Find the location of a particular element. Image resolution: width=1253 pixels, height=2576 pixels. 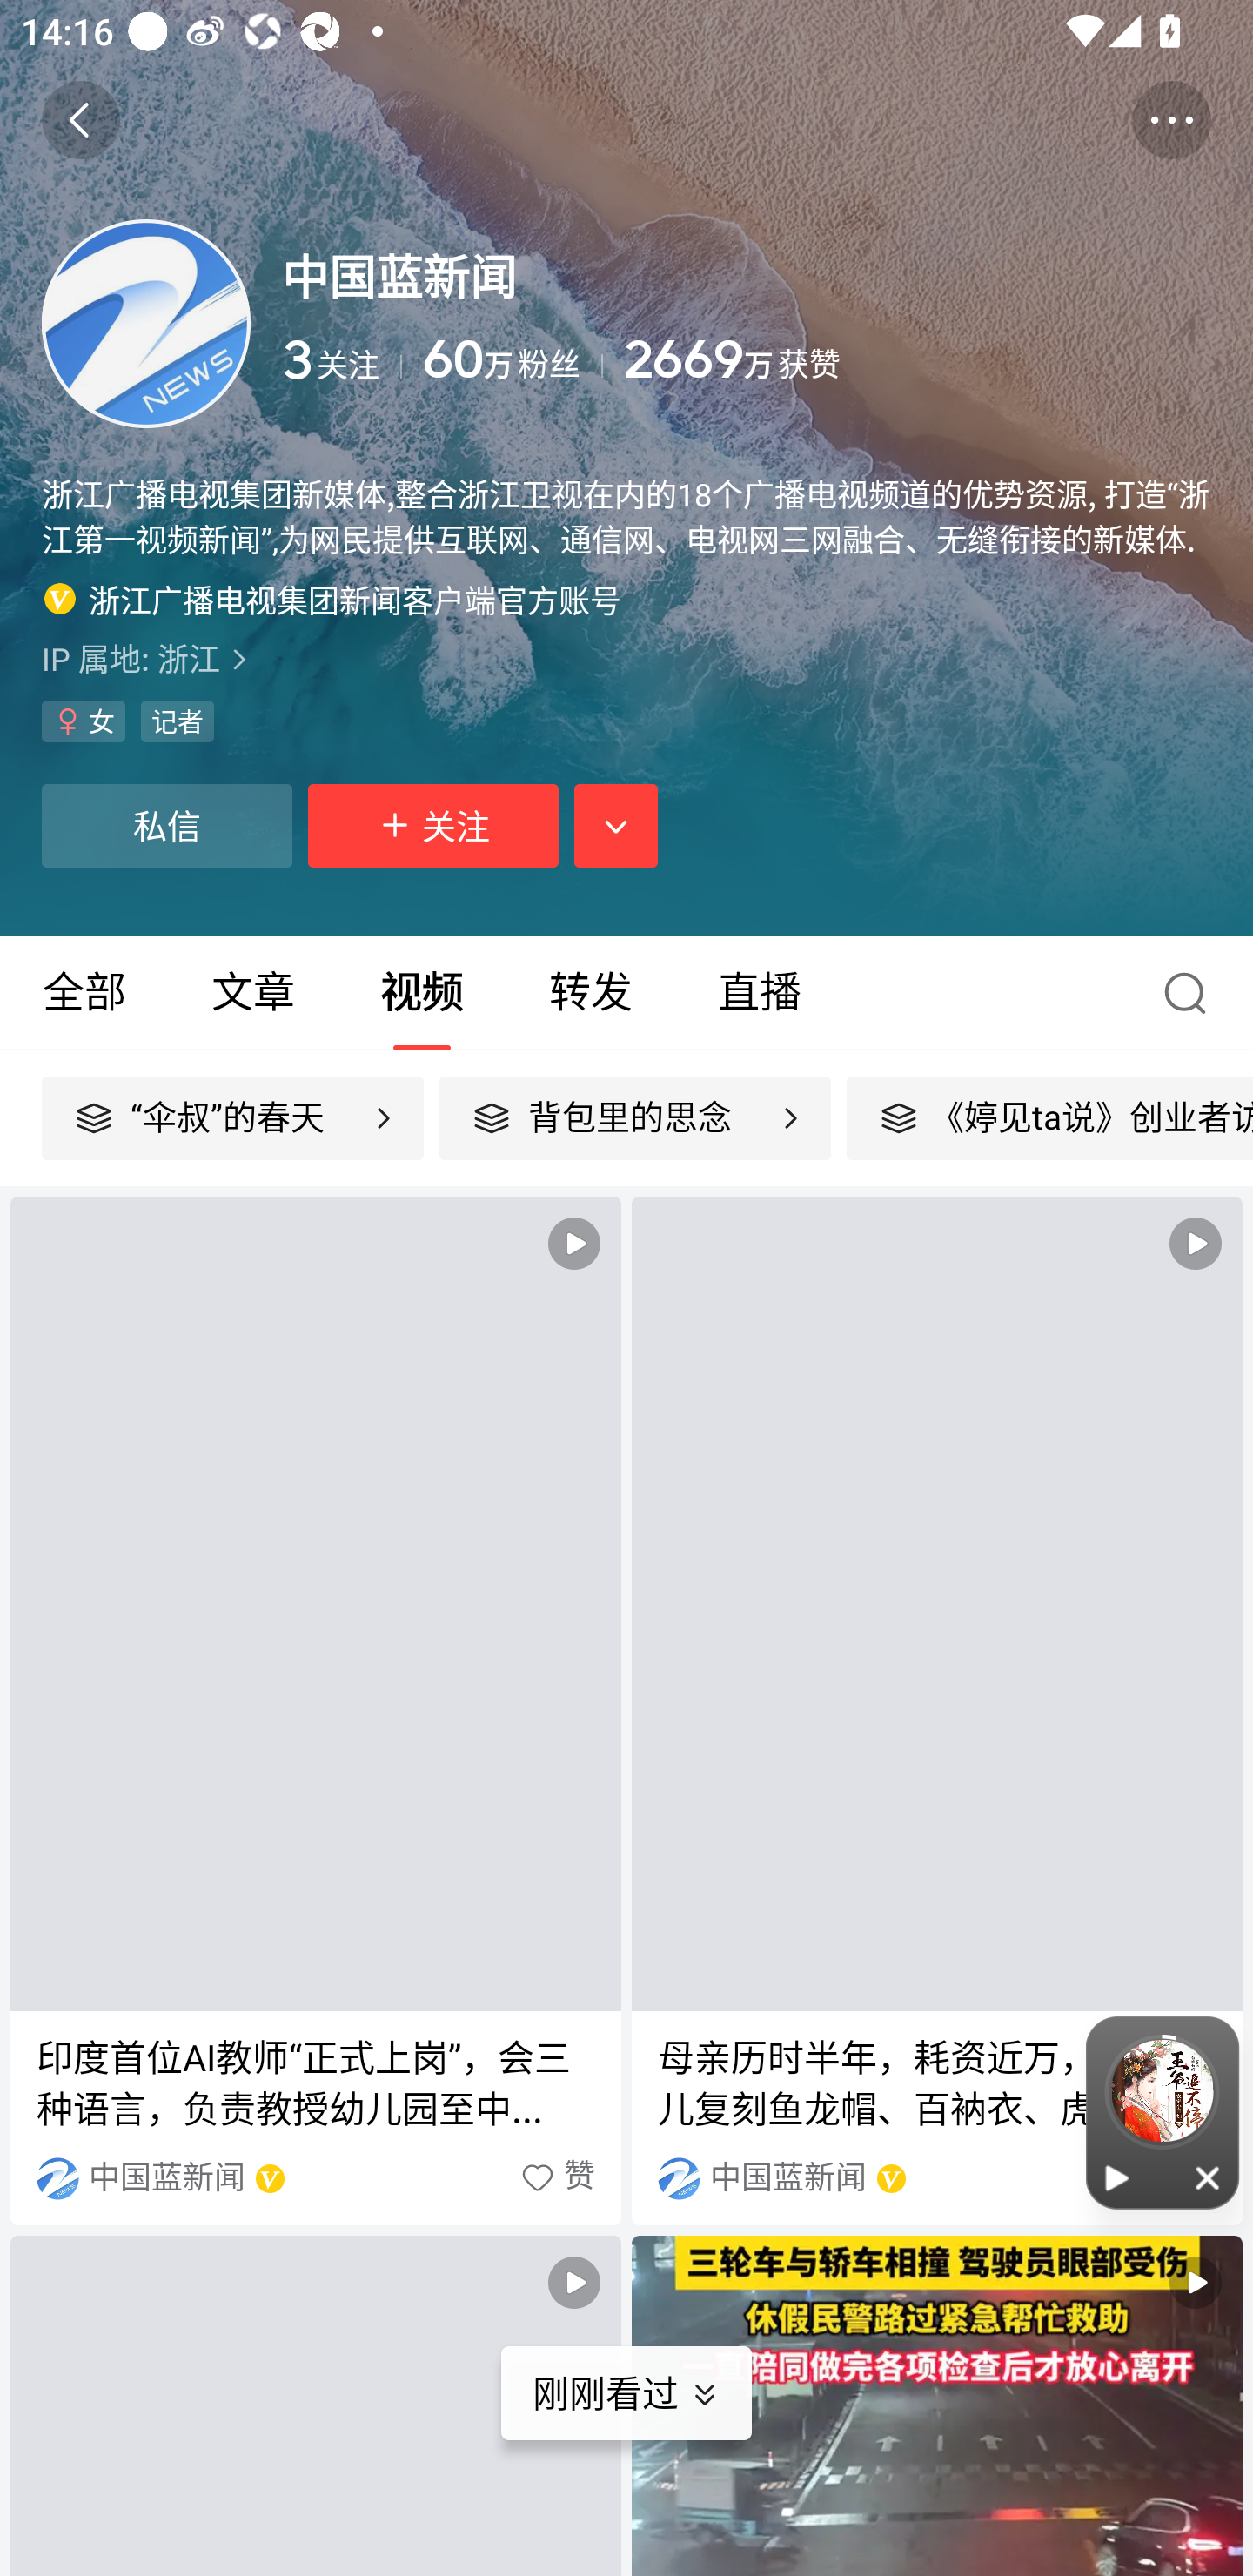

3 关注 is located at coordinates (342, 360).